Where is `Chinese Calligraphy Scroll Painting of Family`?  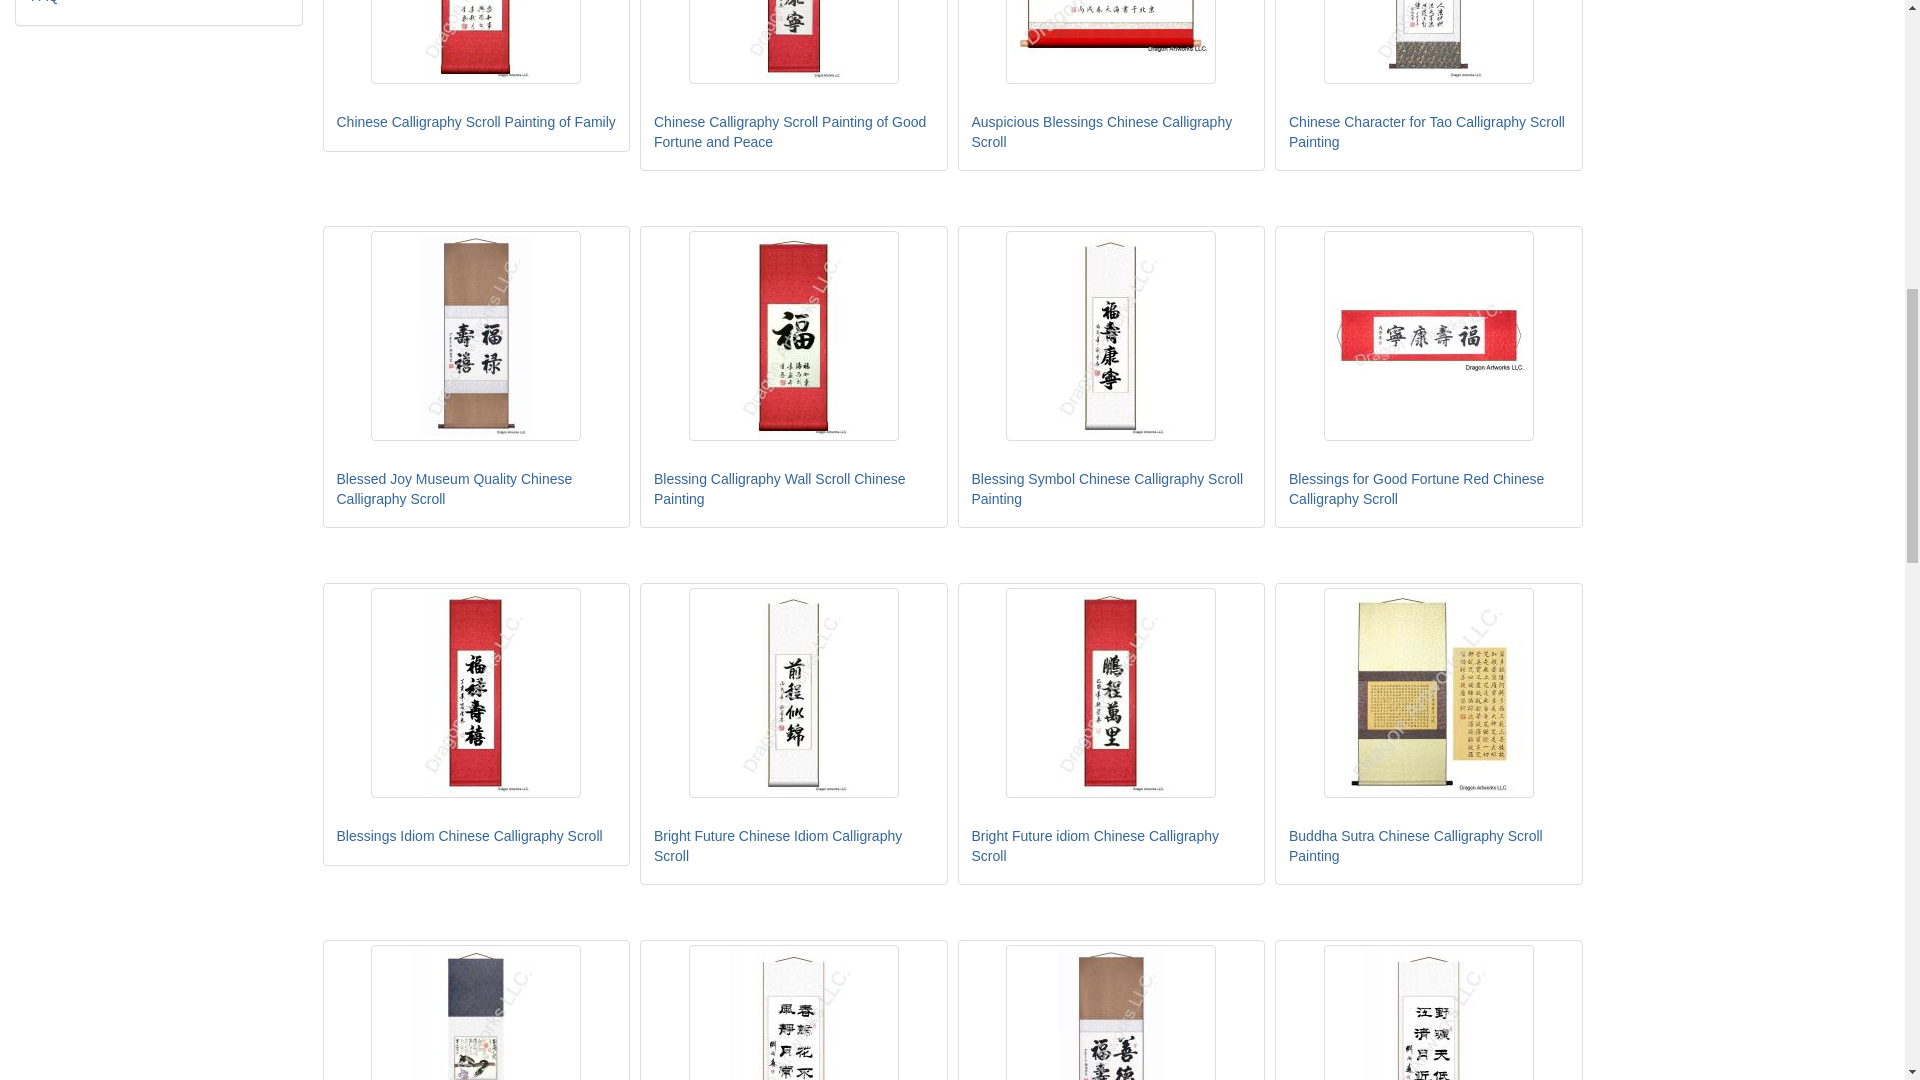
Chinese Calligraphy Scroll Painting of Family is located at coordinates (476, 42).